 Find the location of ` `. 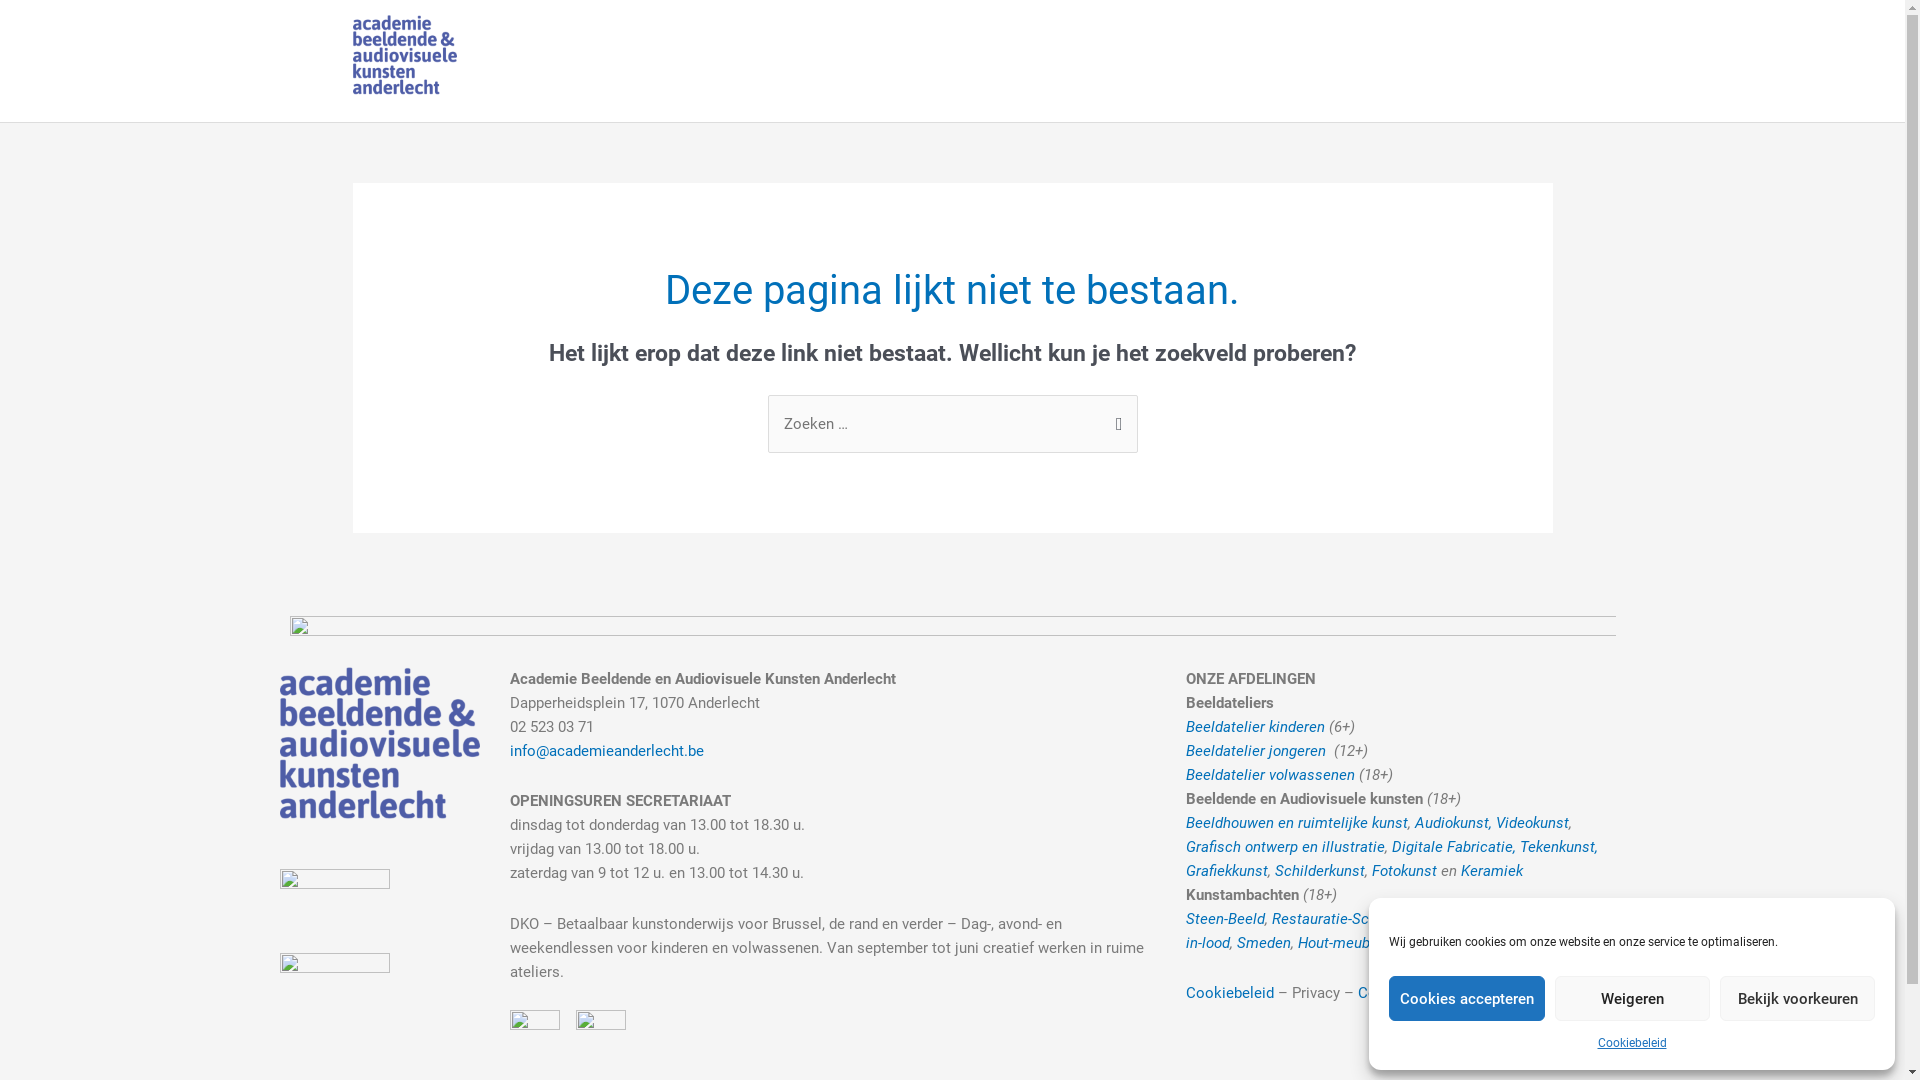

  is located at coordinates (1328, 751).